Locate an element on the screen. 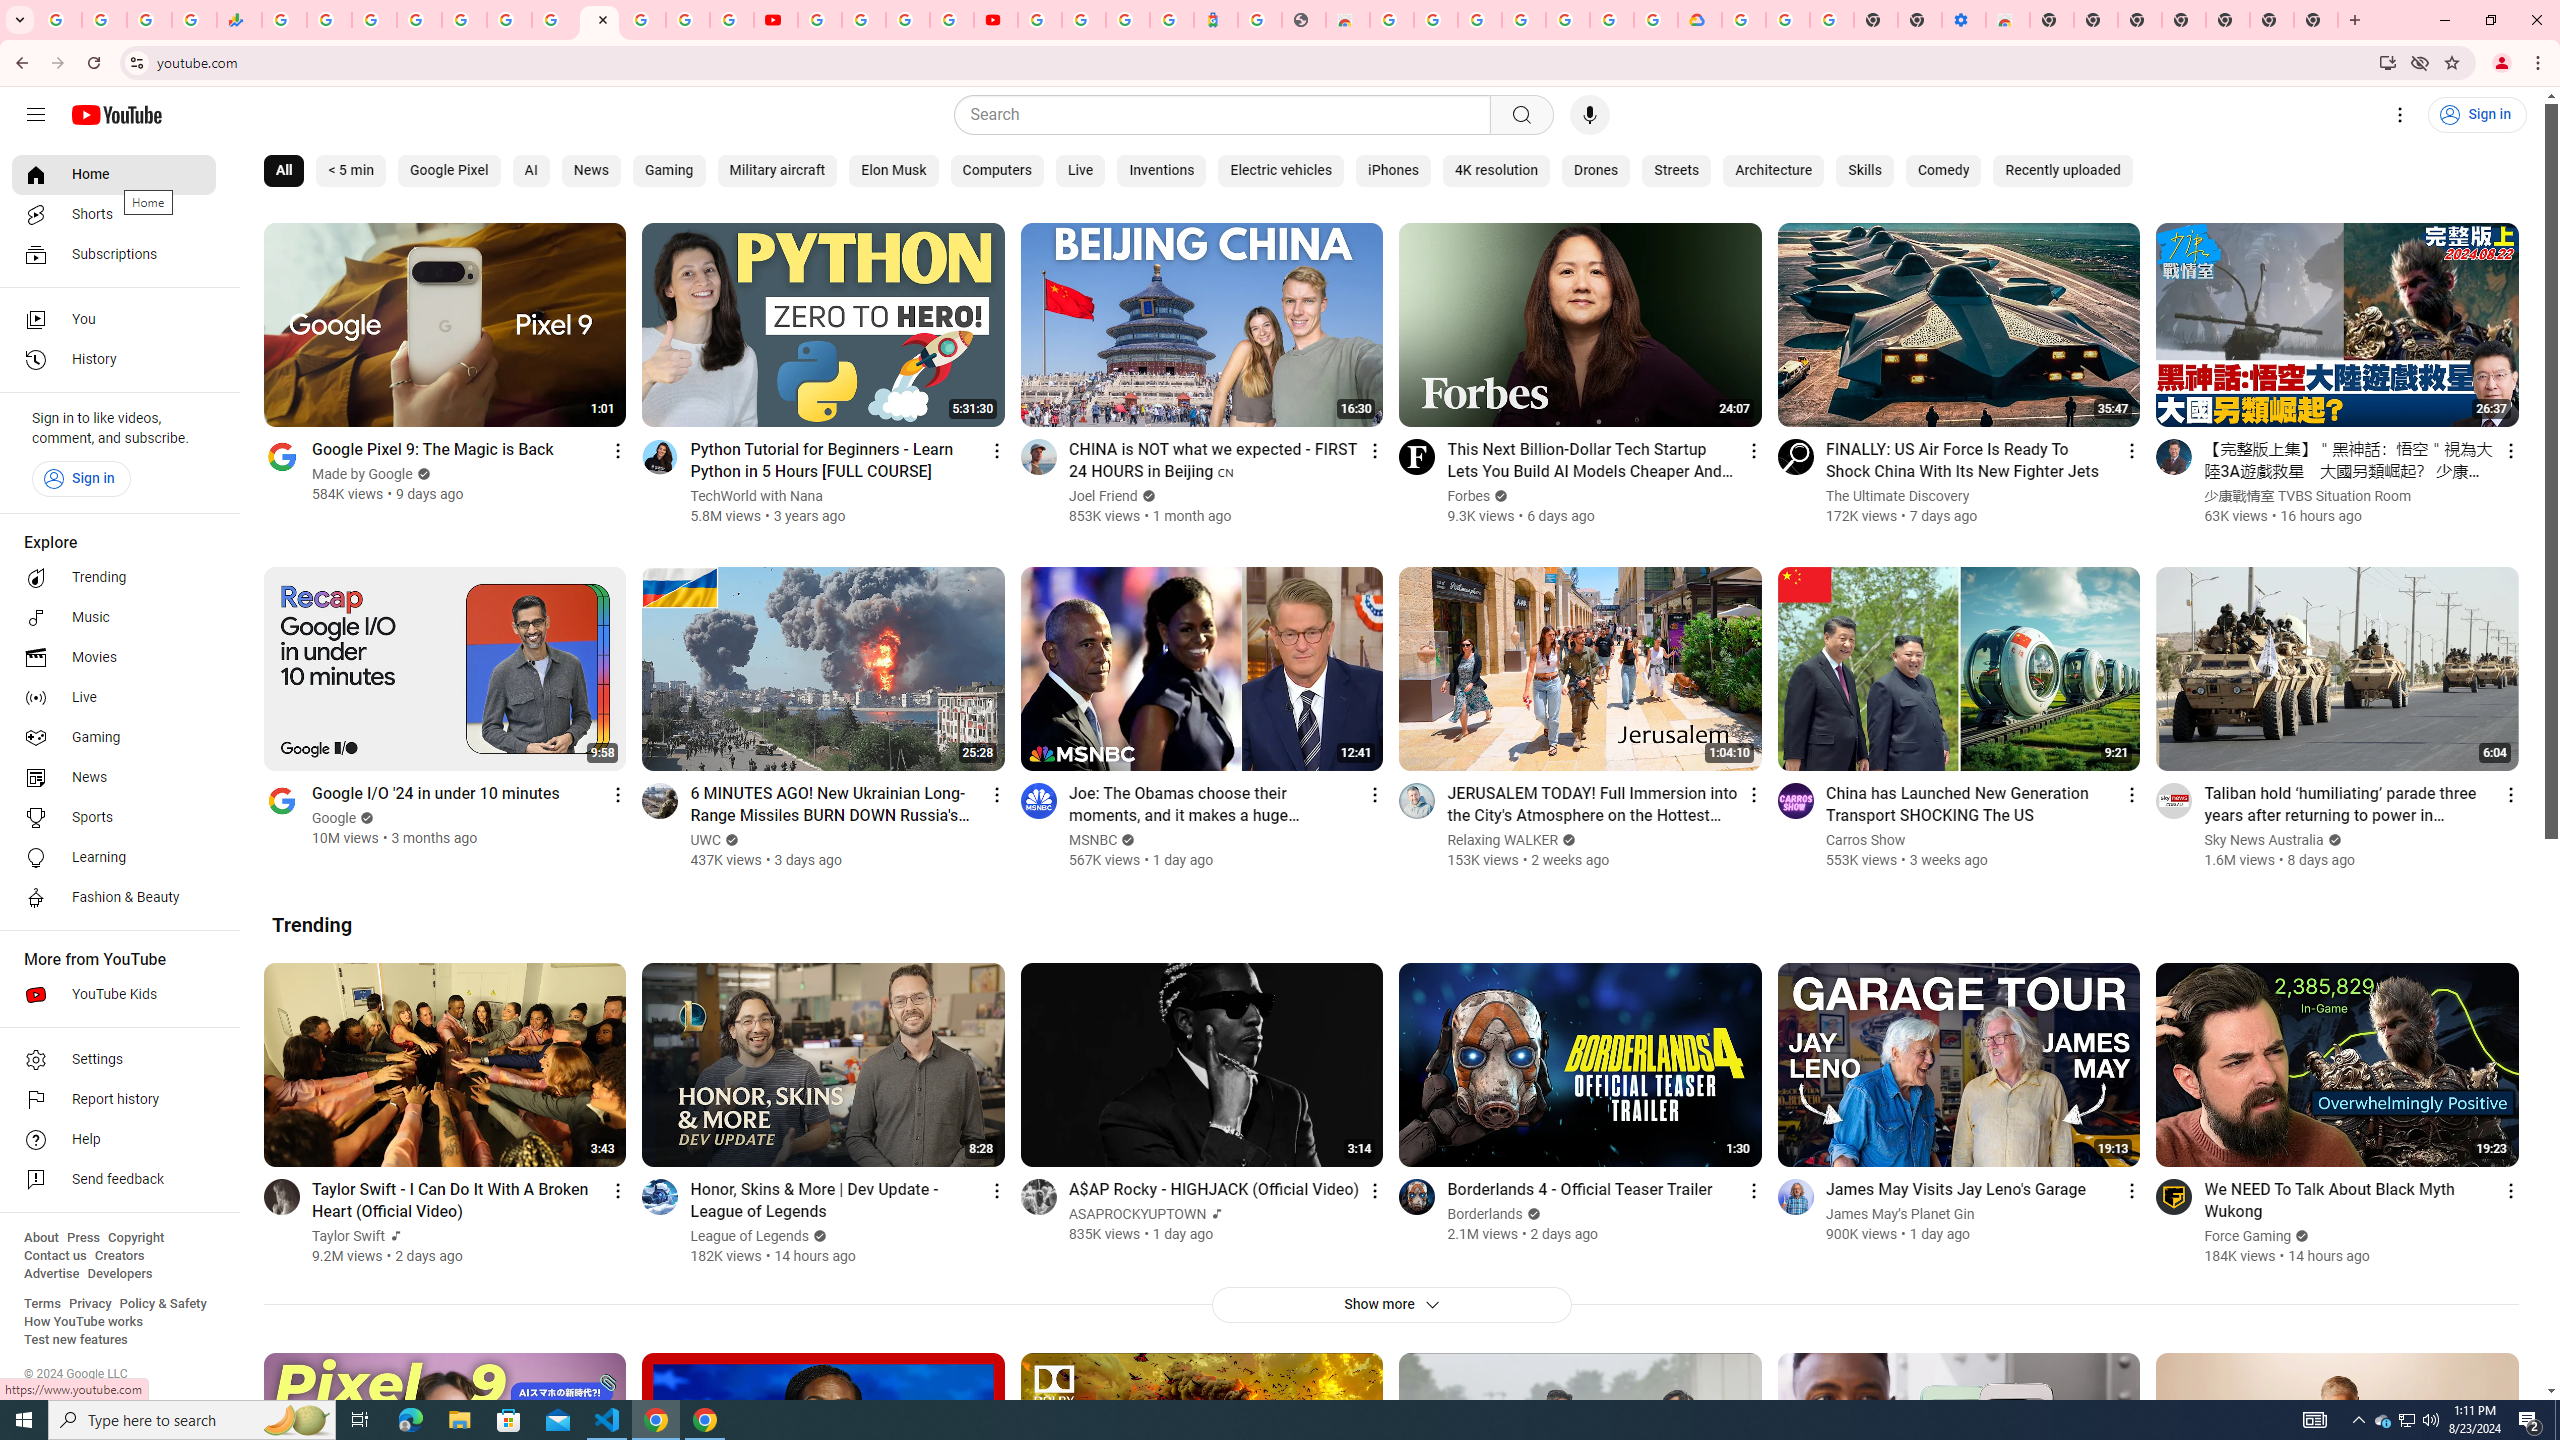 This screenshot has height=1440, width=2560. Official Artist Channel is located at coordinates (1216, 1214).